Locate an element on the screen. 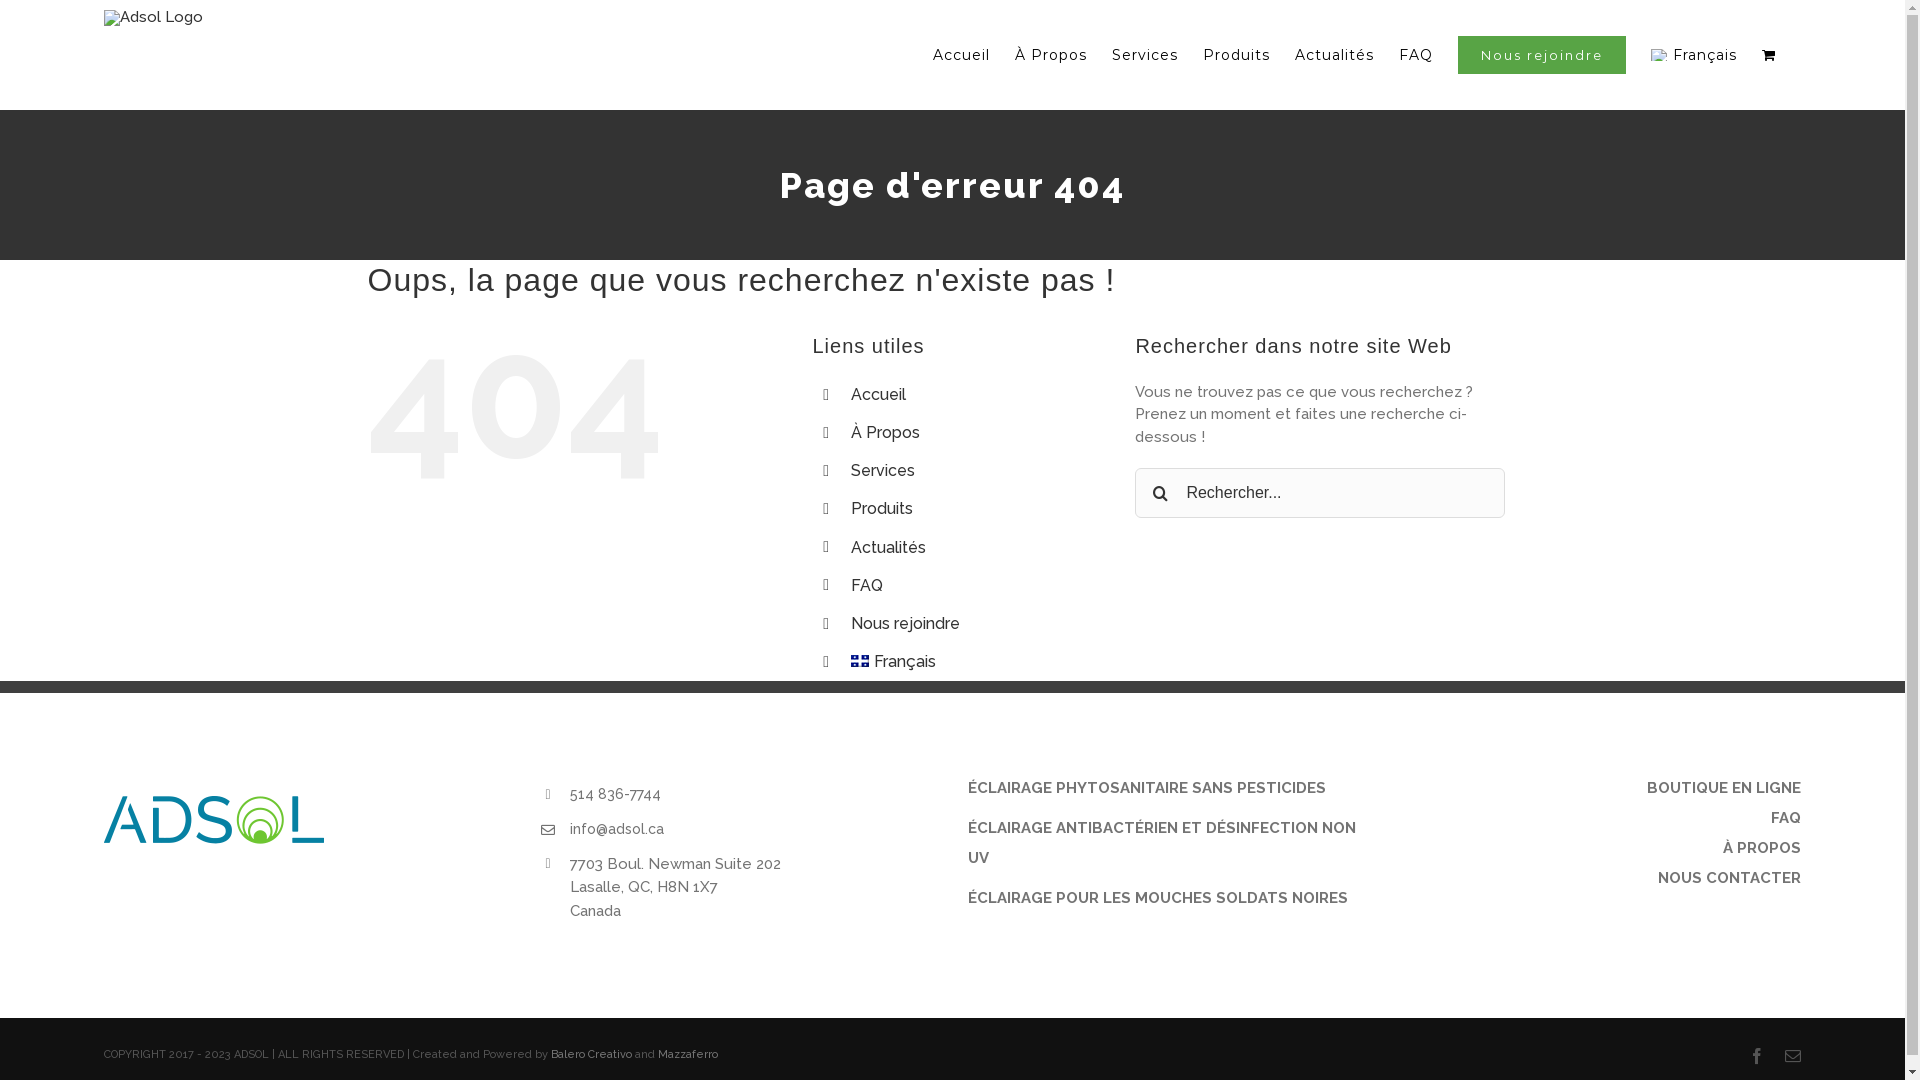 The width and height of the screenshot is (1920, 1080). Accueil is located at coordinates (962, 55).